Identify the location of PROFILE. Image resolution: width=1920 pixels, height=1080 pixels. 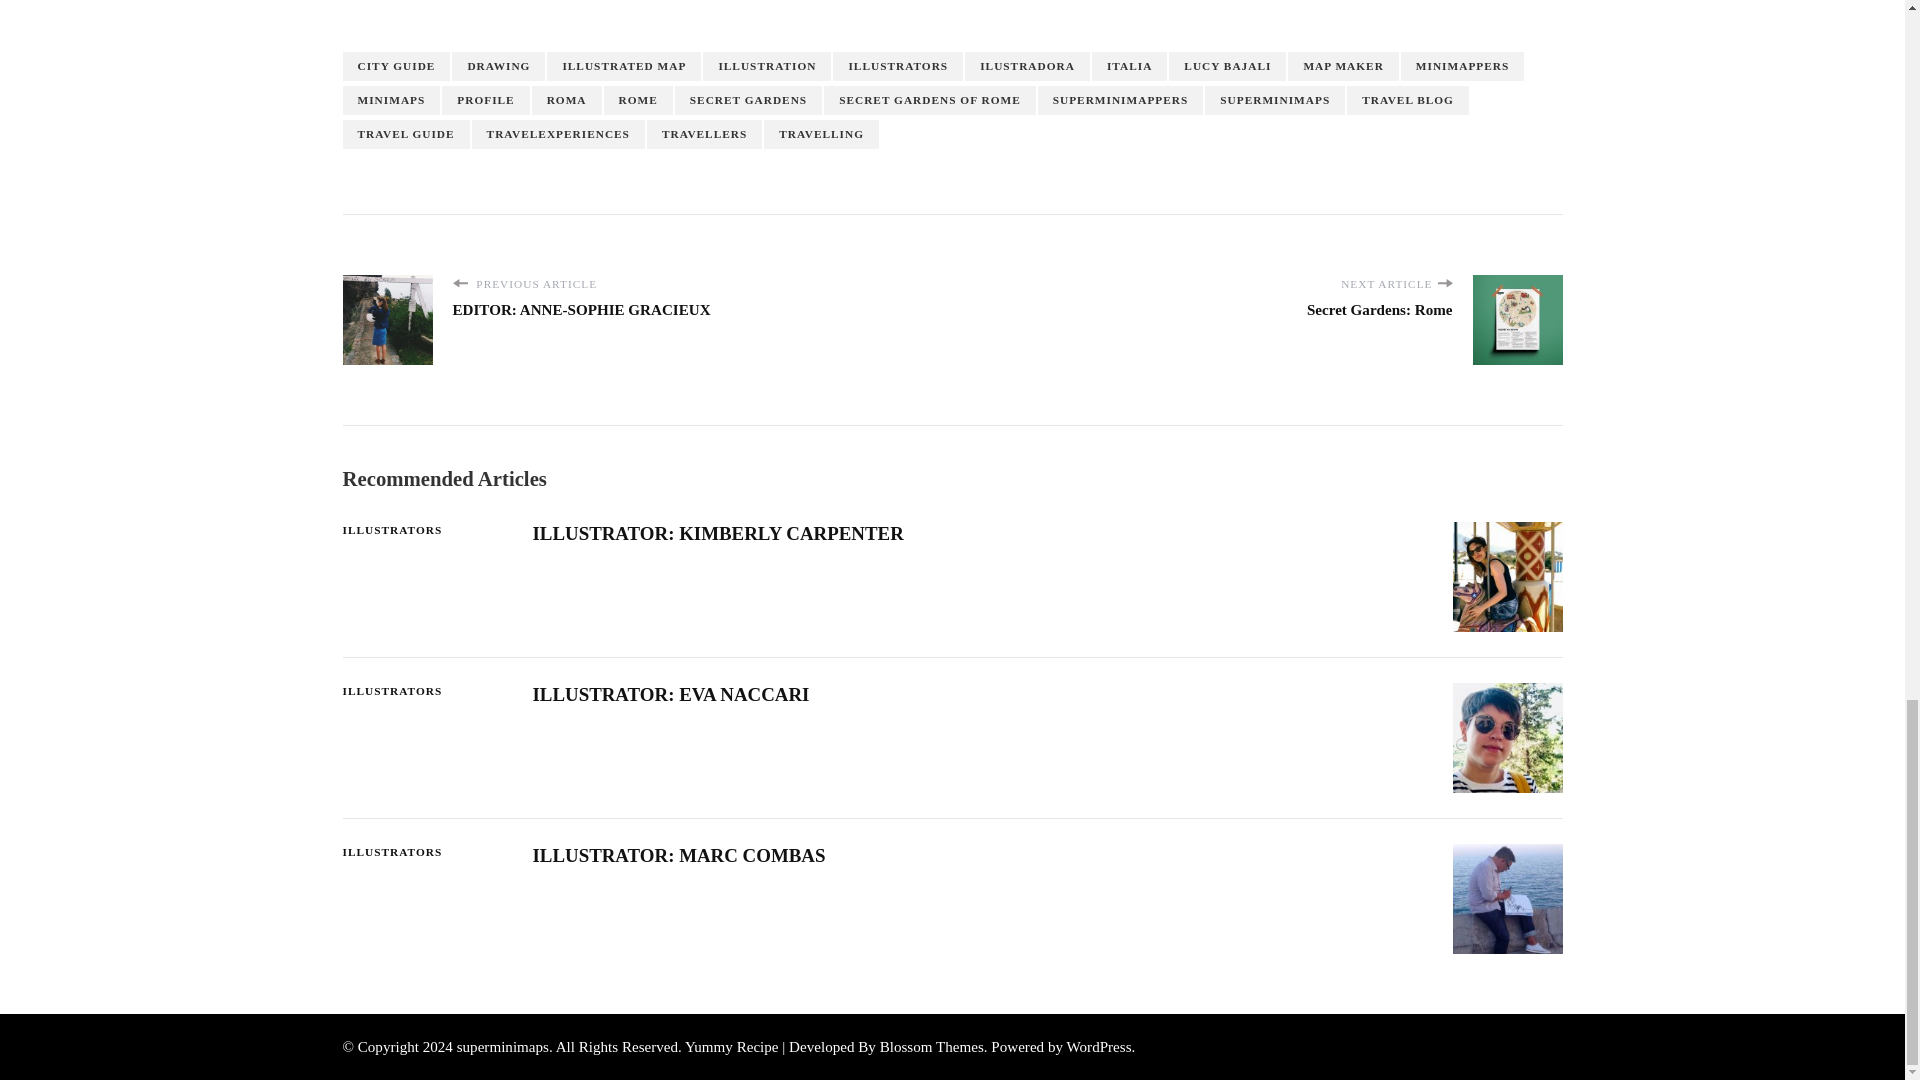
(485, 100).